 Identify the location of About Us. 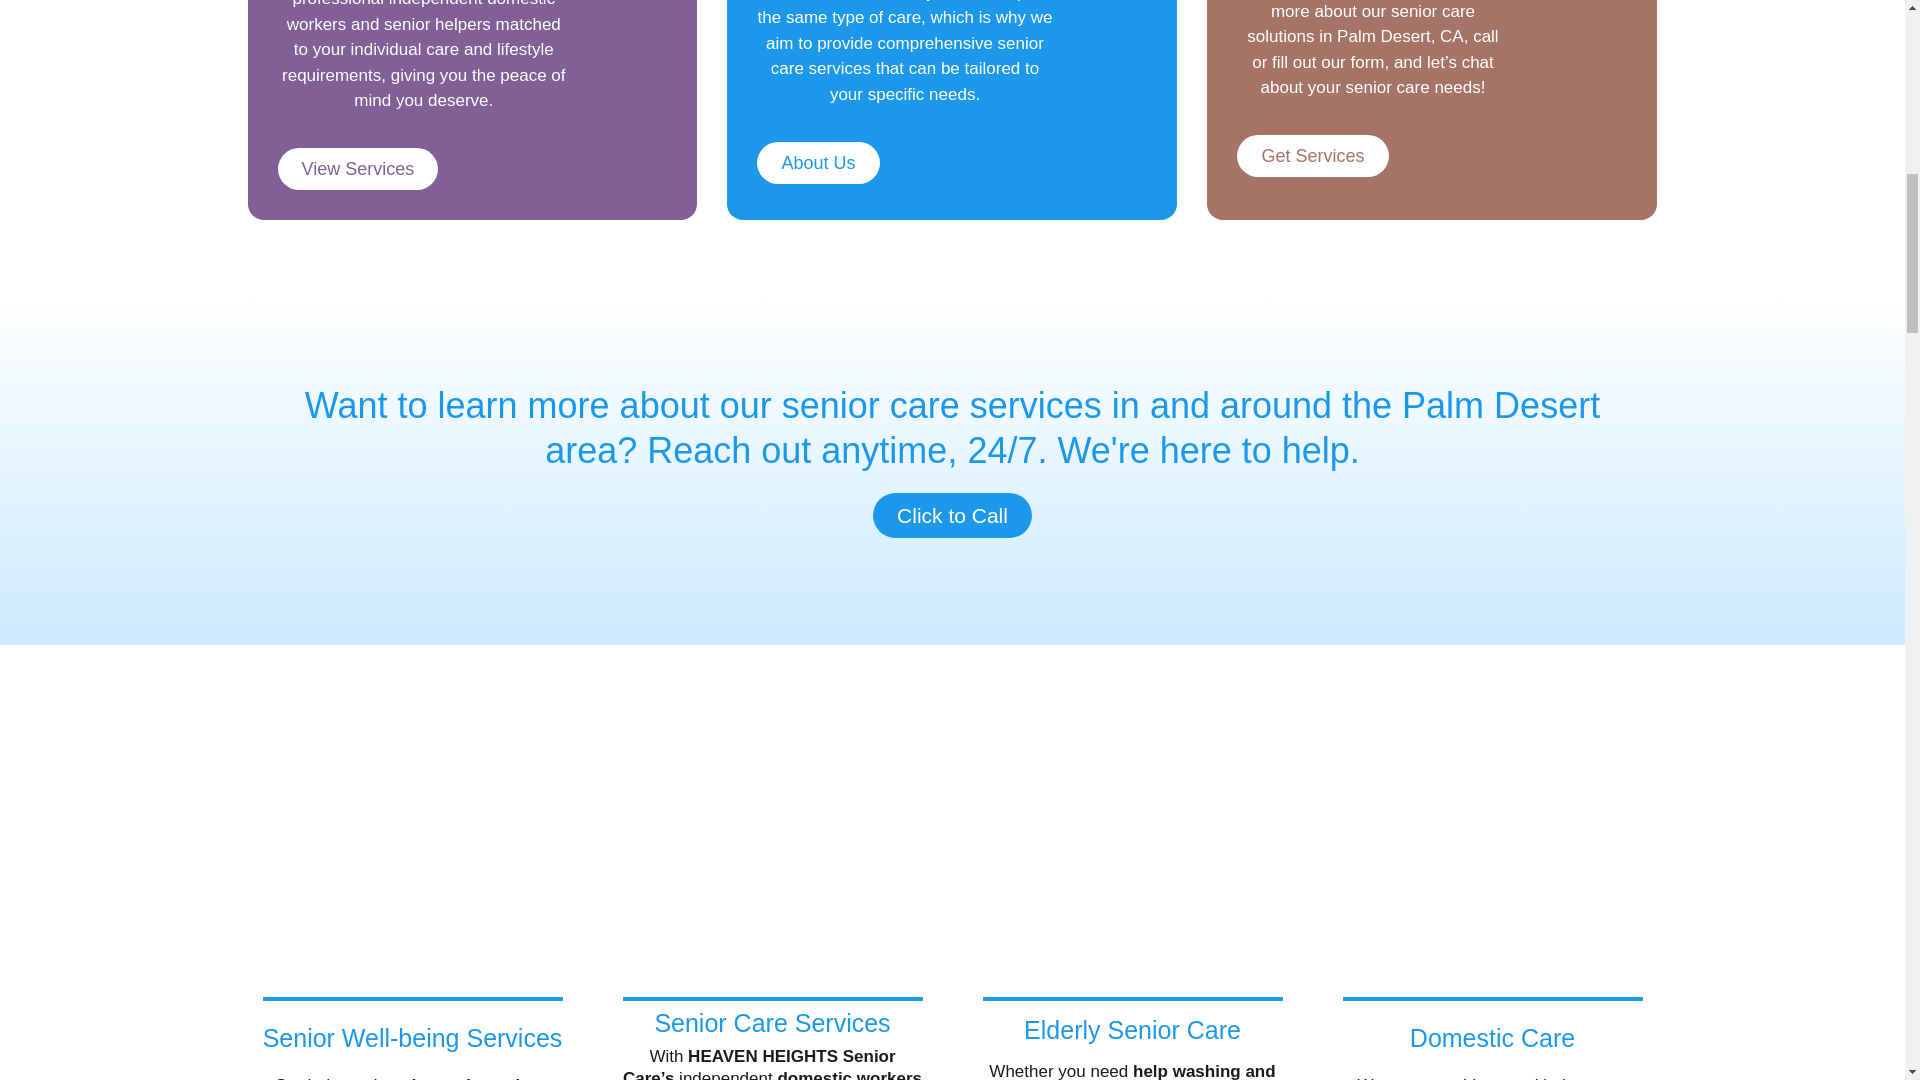
(818, 162).